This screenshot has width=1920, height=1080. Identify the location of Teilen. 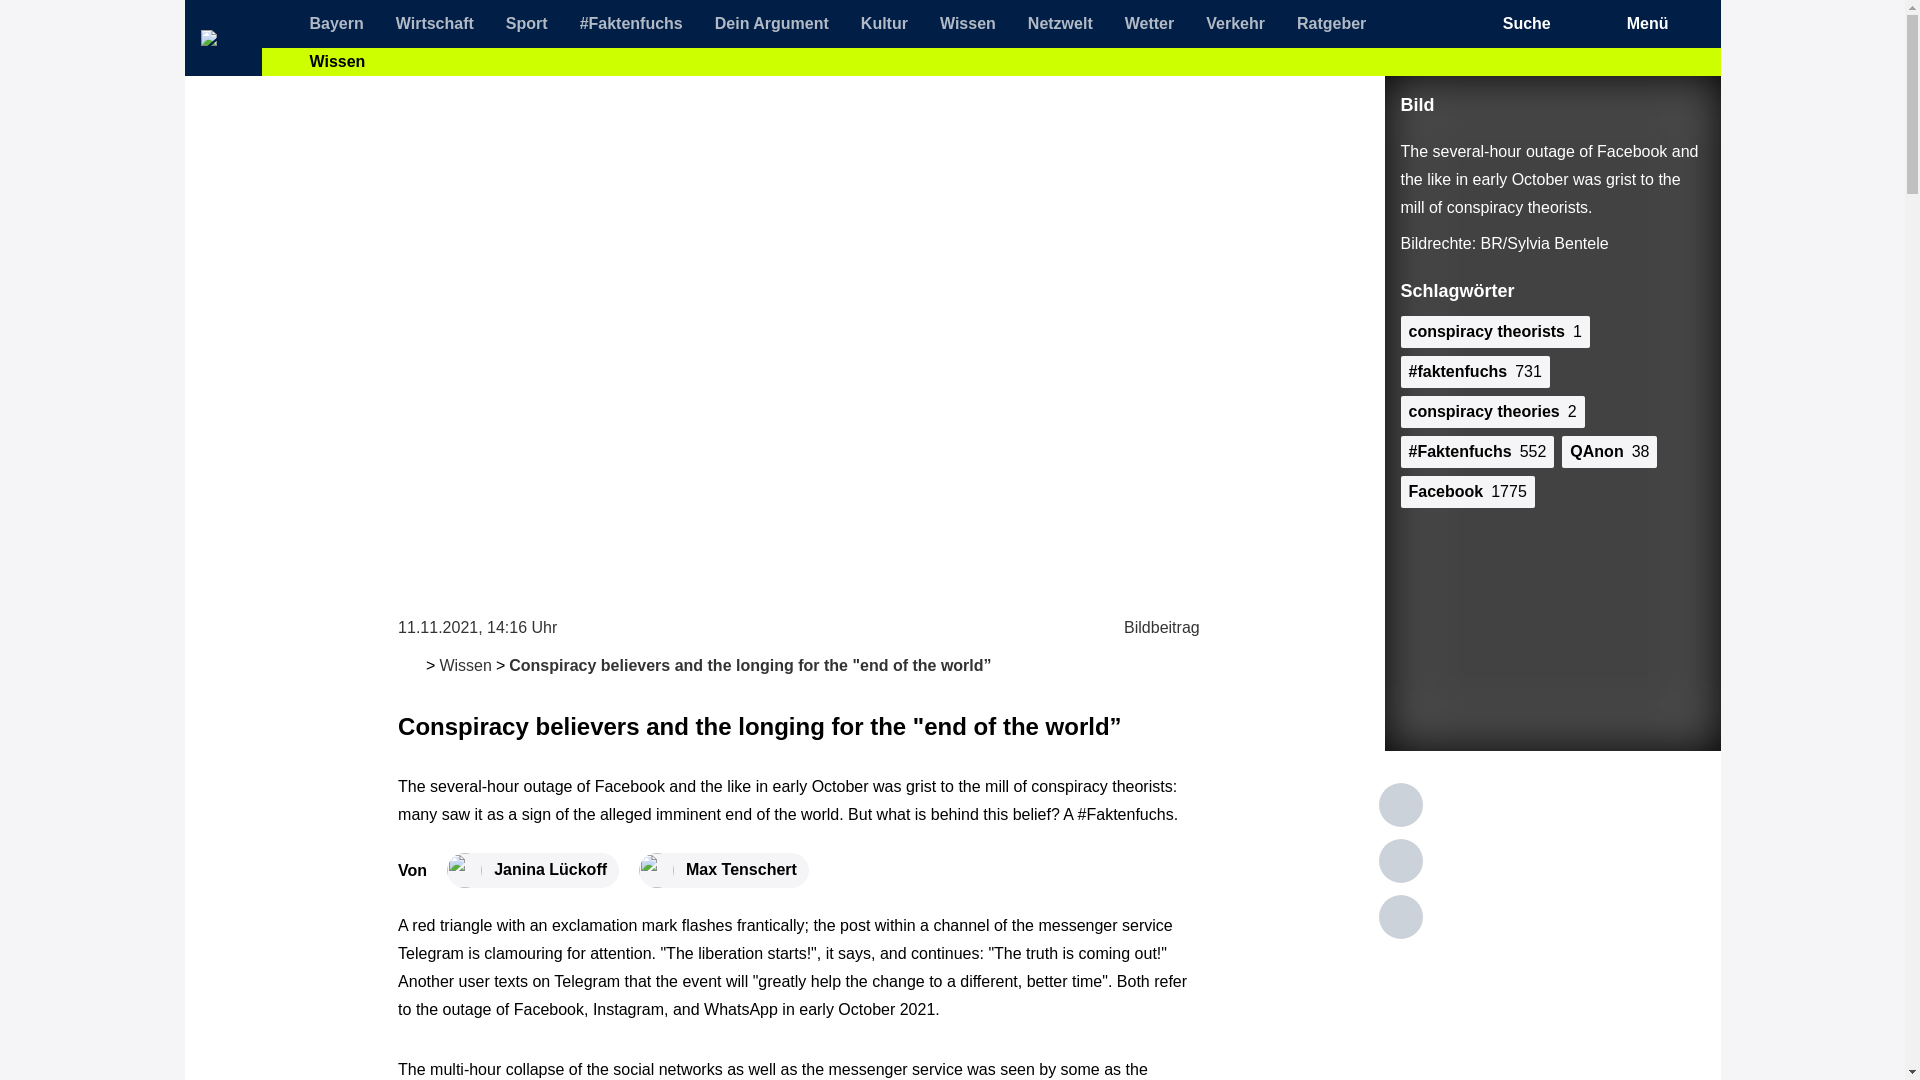
(1400, 916).